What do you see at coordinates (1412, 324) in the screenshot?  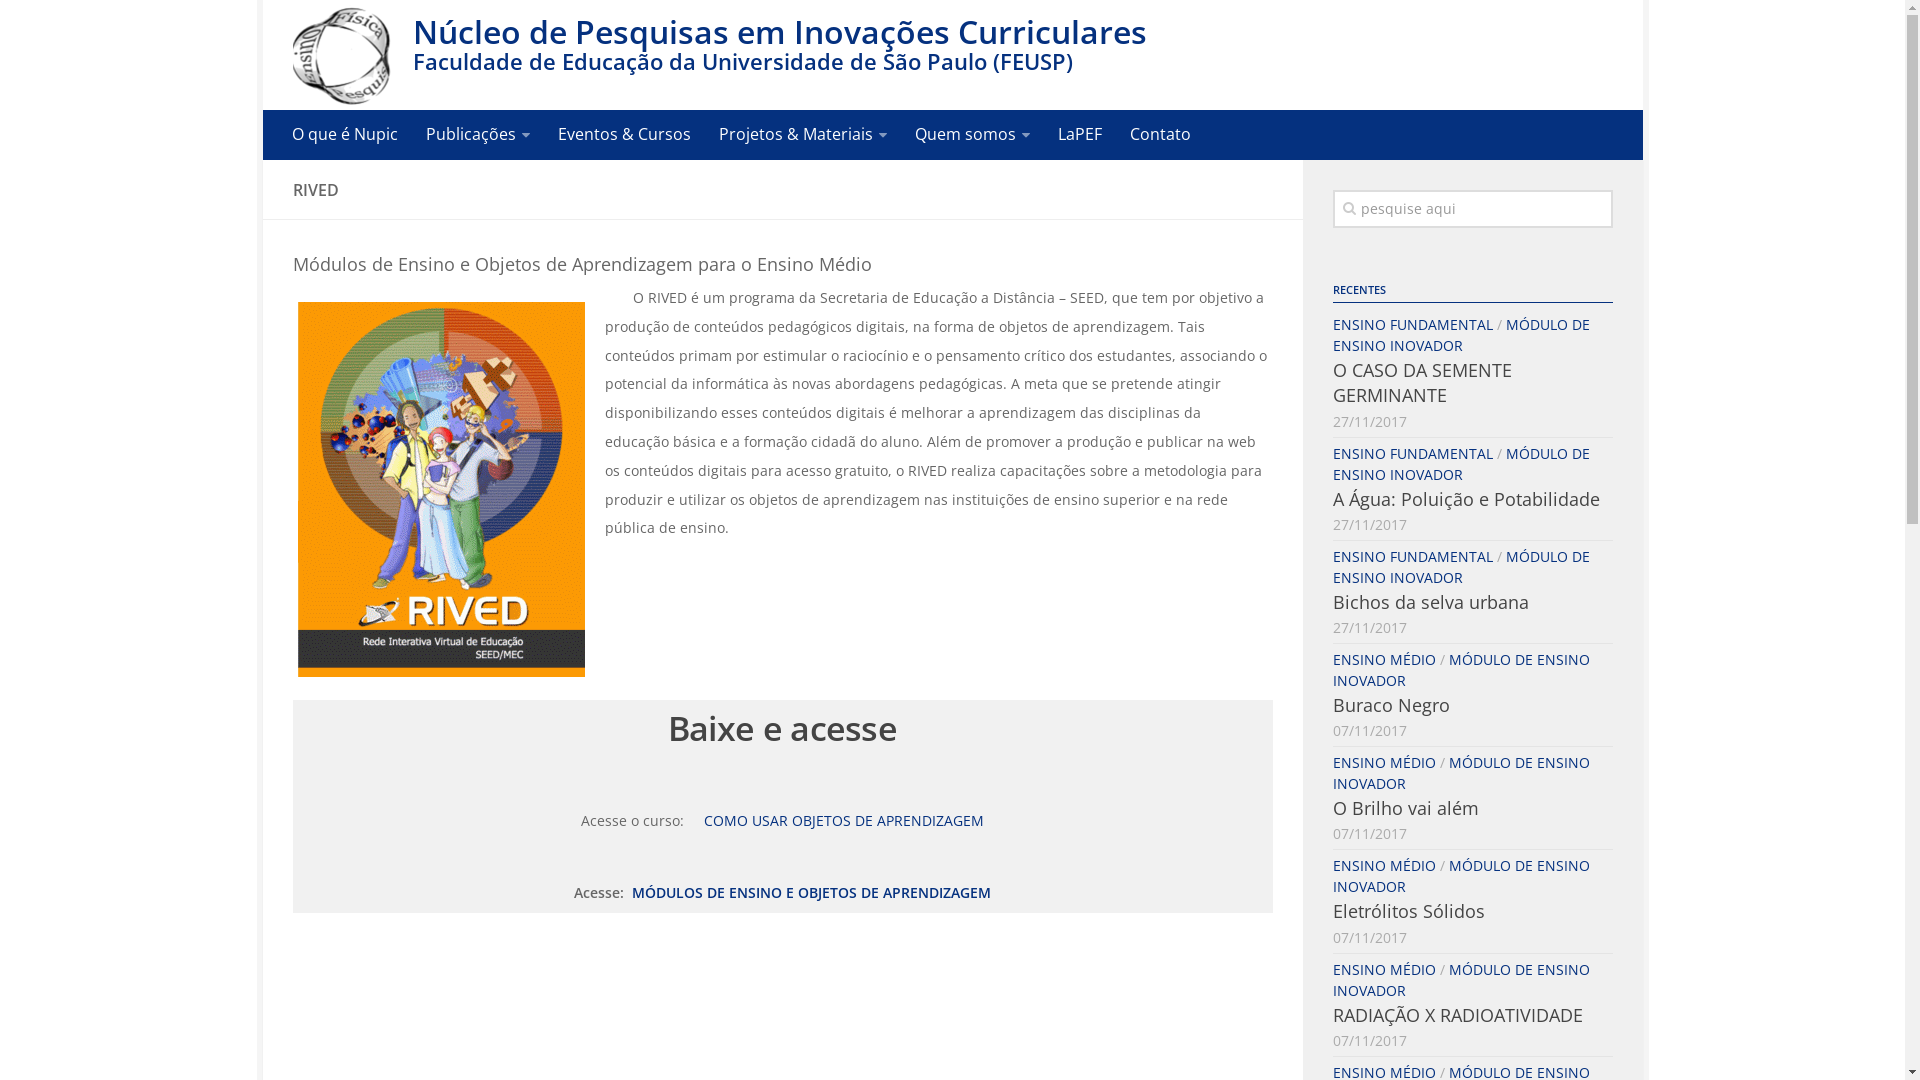 I see `ENSINO FUNDAMENTAL` at bounding box center [1412, 324].